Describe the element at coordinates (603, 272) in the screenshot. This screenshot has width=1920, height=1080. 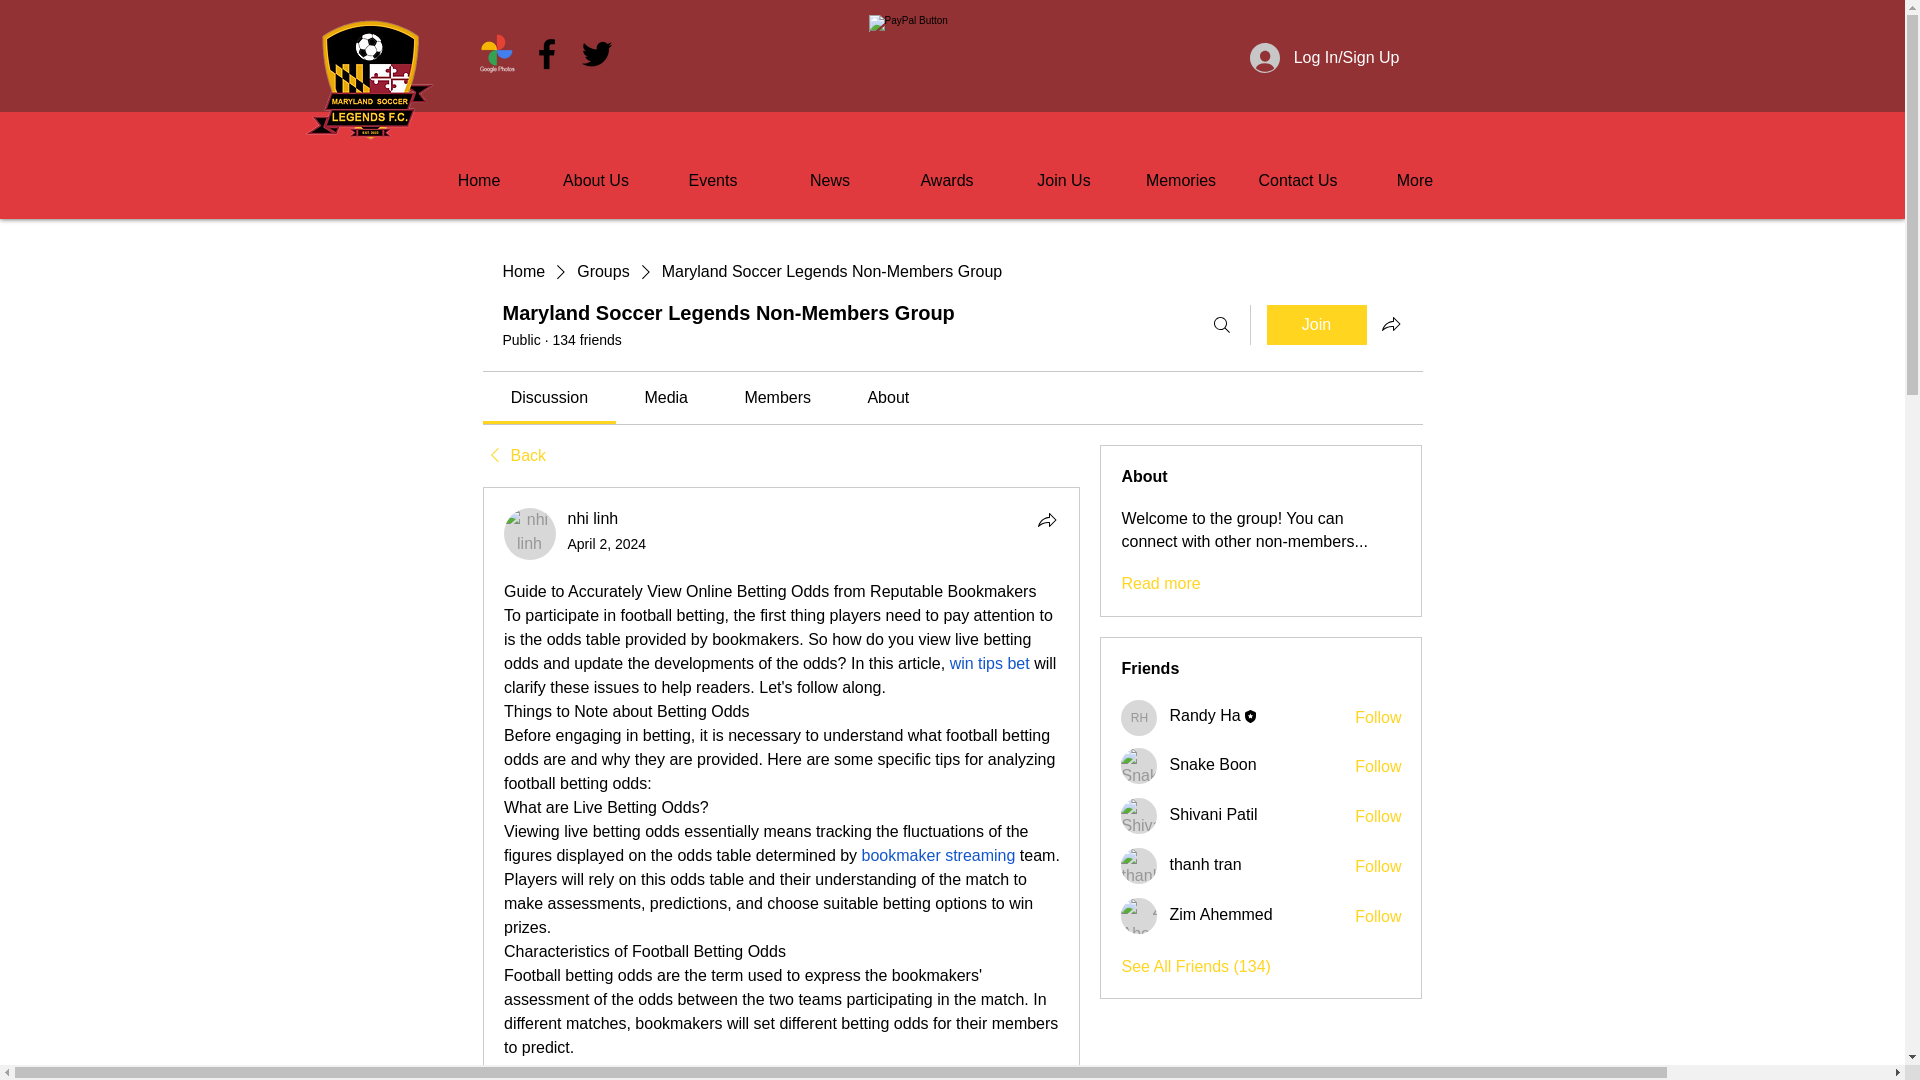
I see `Groups` at that location.